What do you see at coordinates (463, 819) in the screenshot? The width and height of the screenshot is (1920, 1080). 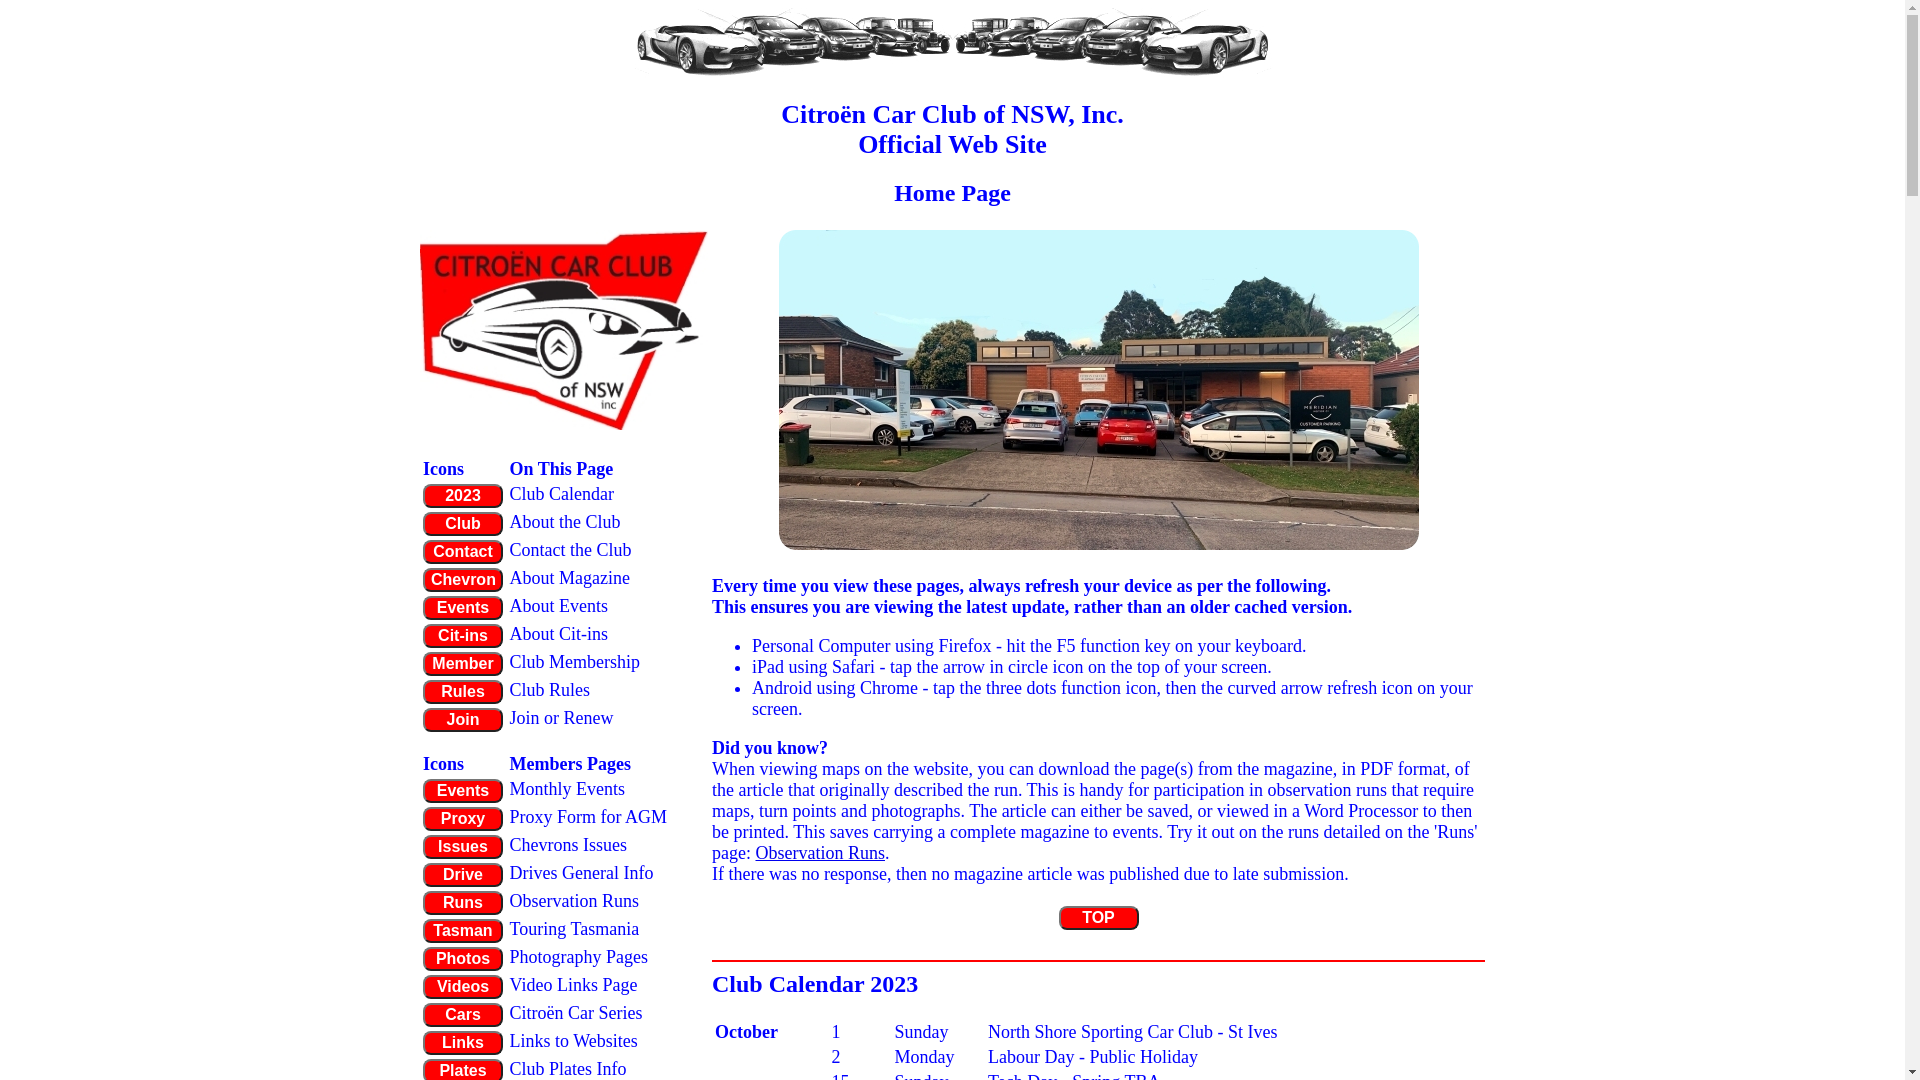 I see `Proxy` at bounding box center [463, 819].